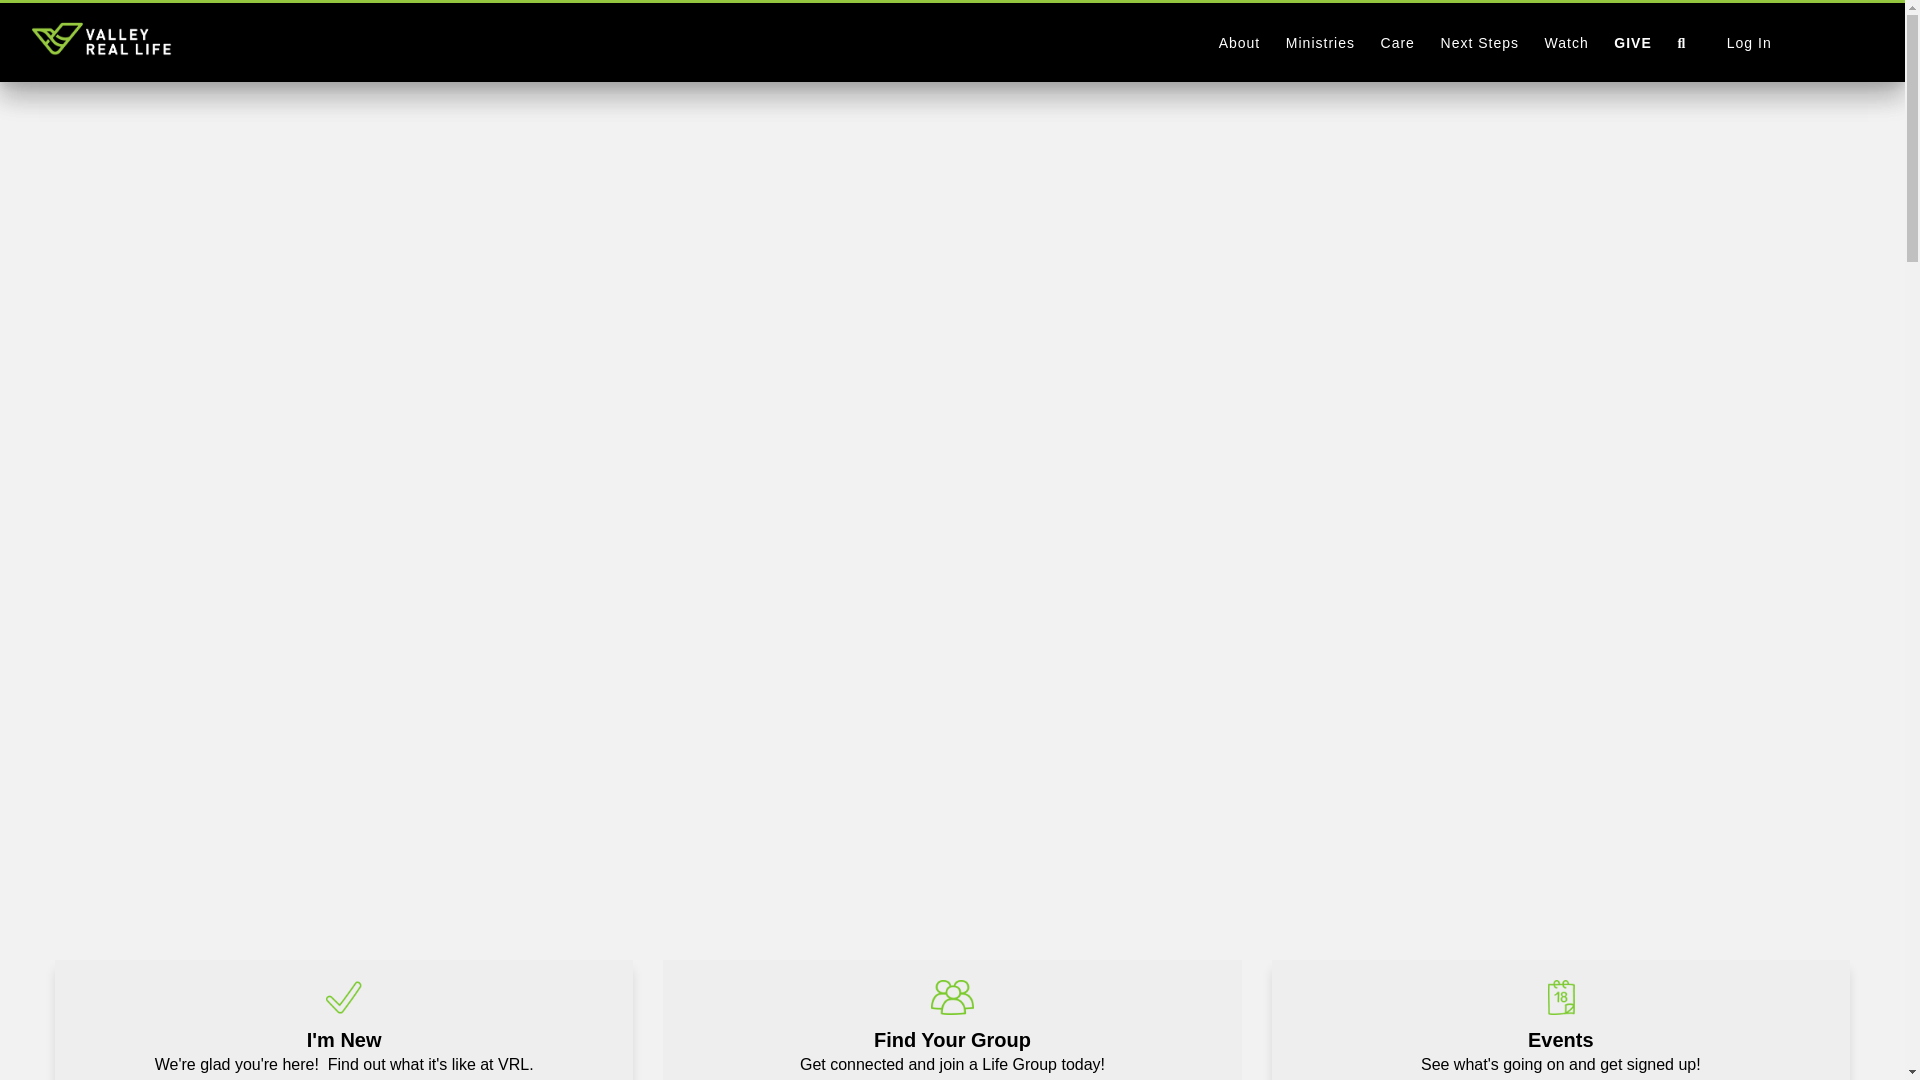 The image size is (1920, 1080). Describe the element at coordinates (952, 1020) in the screenshot. I see `Ministries` at that location.